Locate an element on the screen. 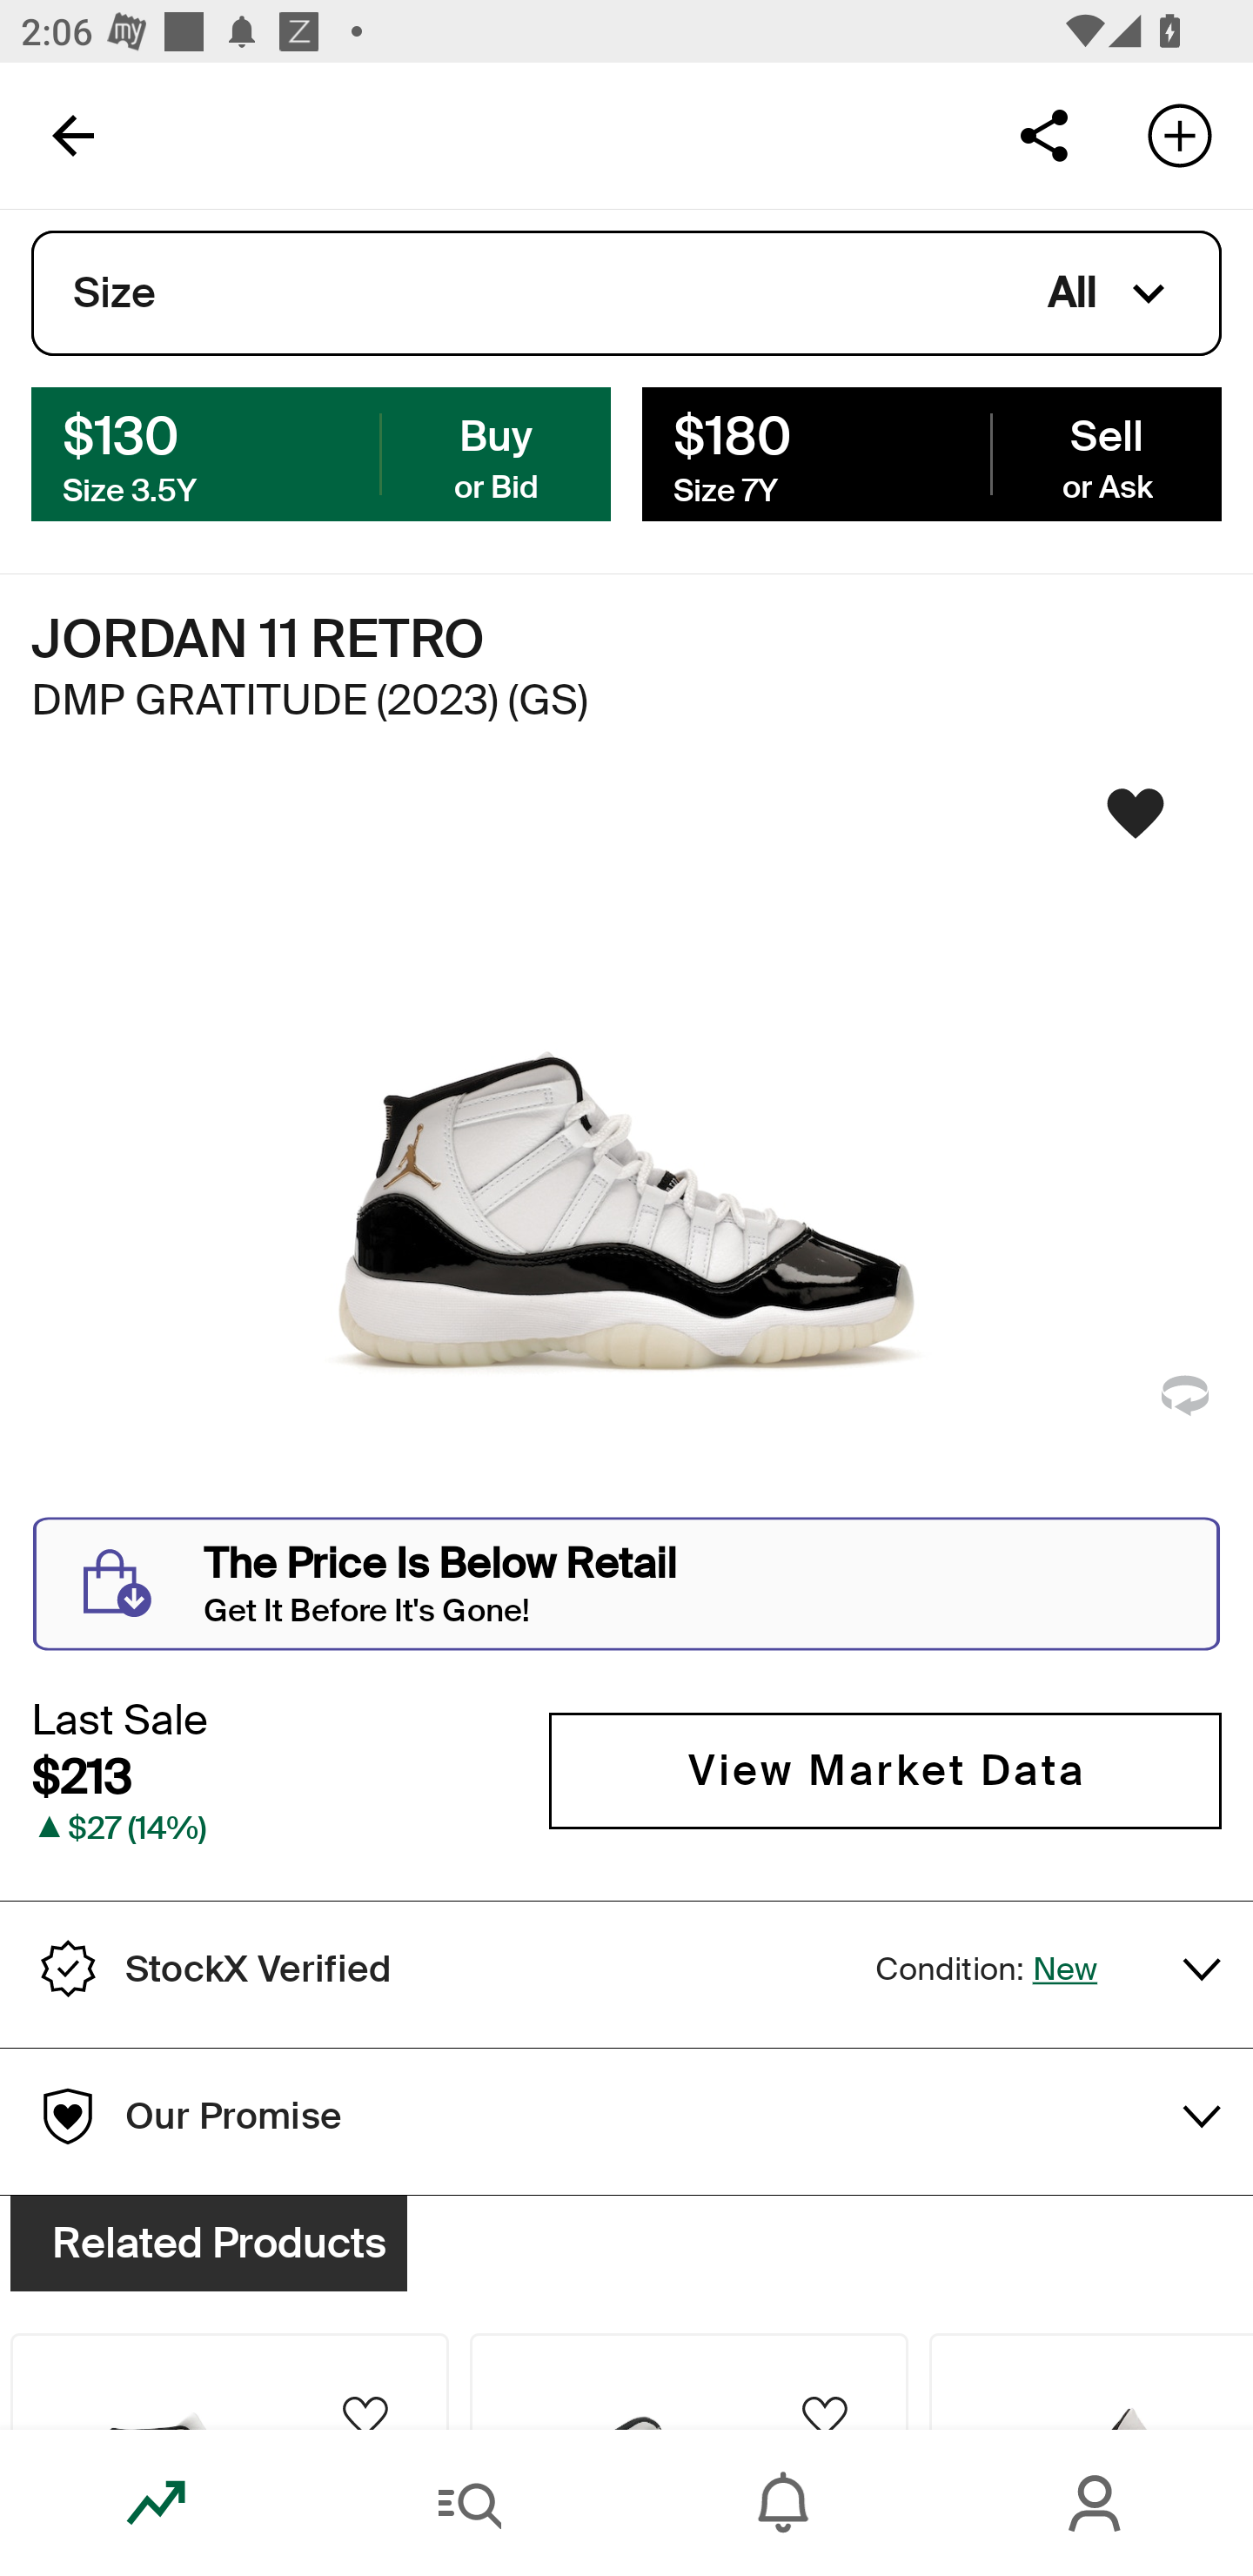 This screenshot has width=1253, height=2576. Inbox is located at coordinates (783, 2503).